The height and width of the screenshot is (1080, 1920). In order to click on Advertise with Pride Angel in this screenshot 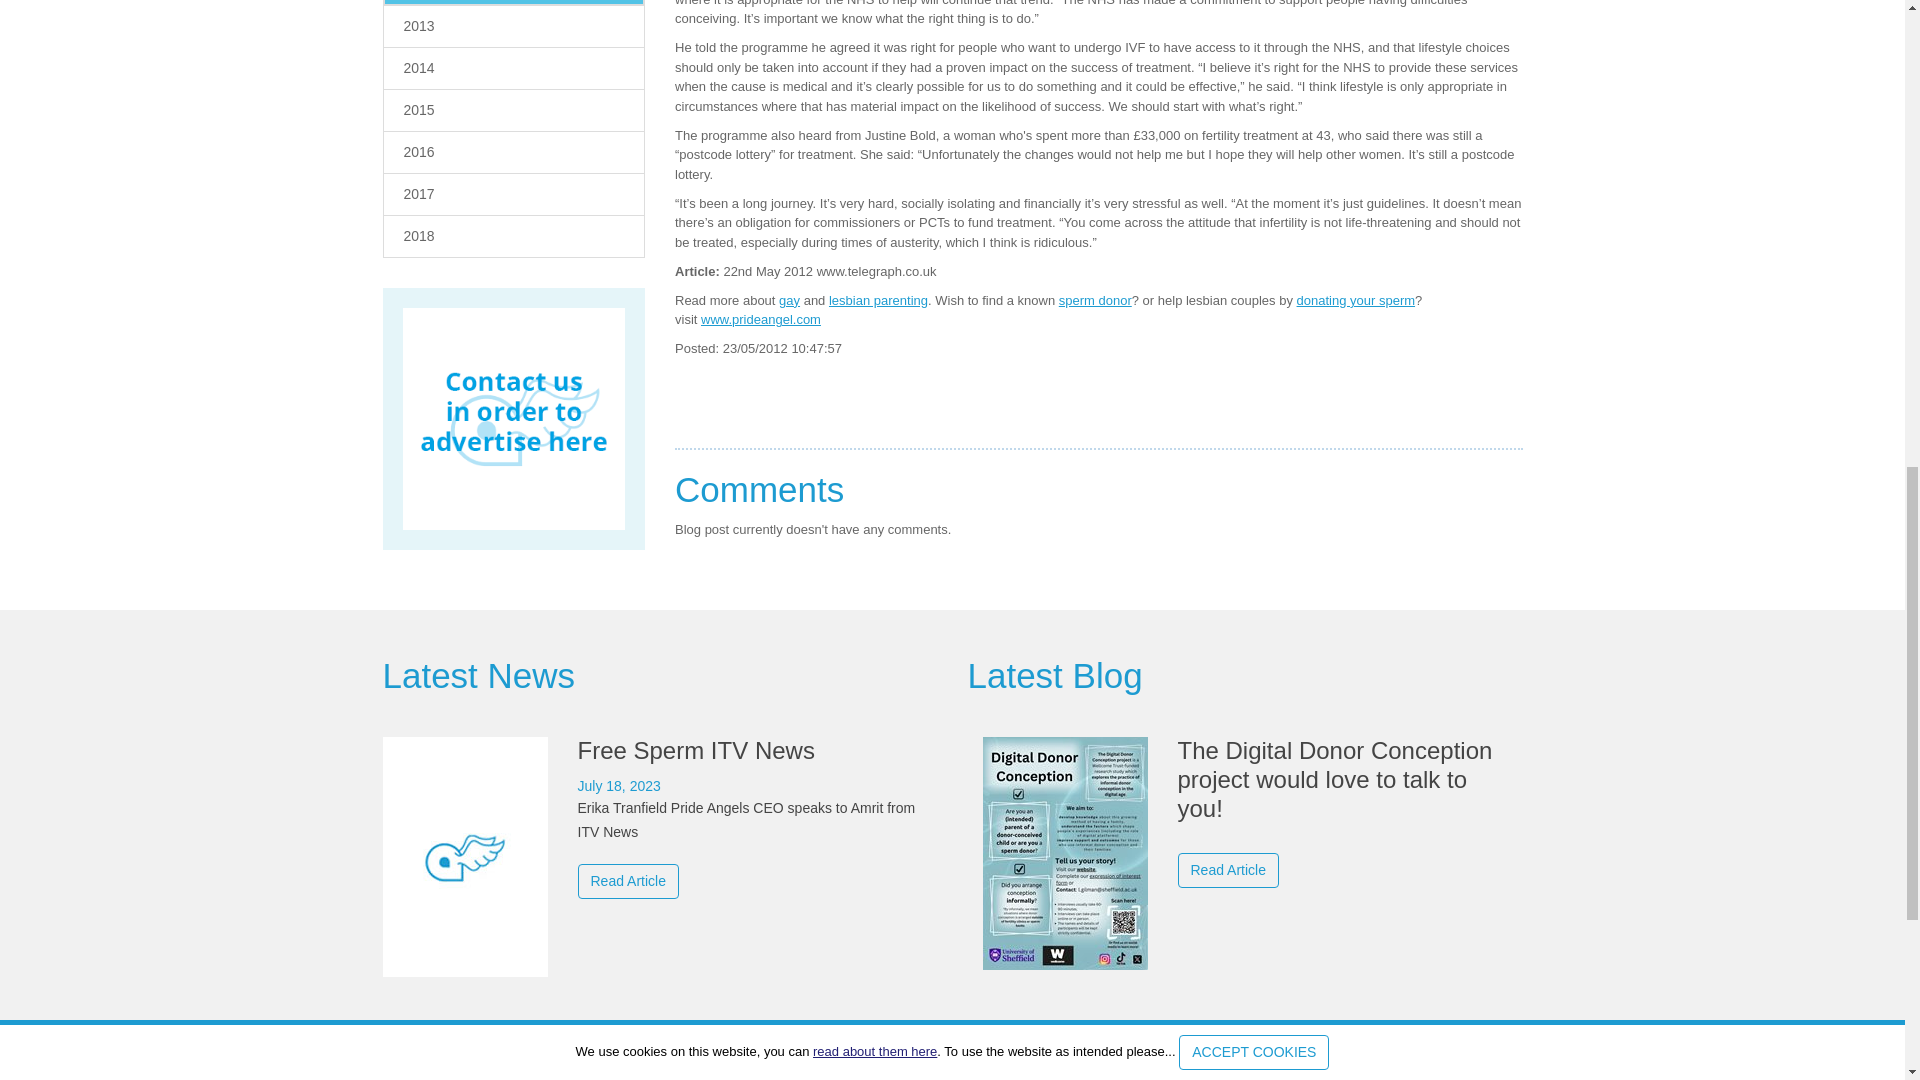, I will do `click(513, 419)`.